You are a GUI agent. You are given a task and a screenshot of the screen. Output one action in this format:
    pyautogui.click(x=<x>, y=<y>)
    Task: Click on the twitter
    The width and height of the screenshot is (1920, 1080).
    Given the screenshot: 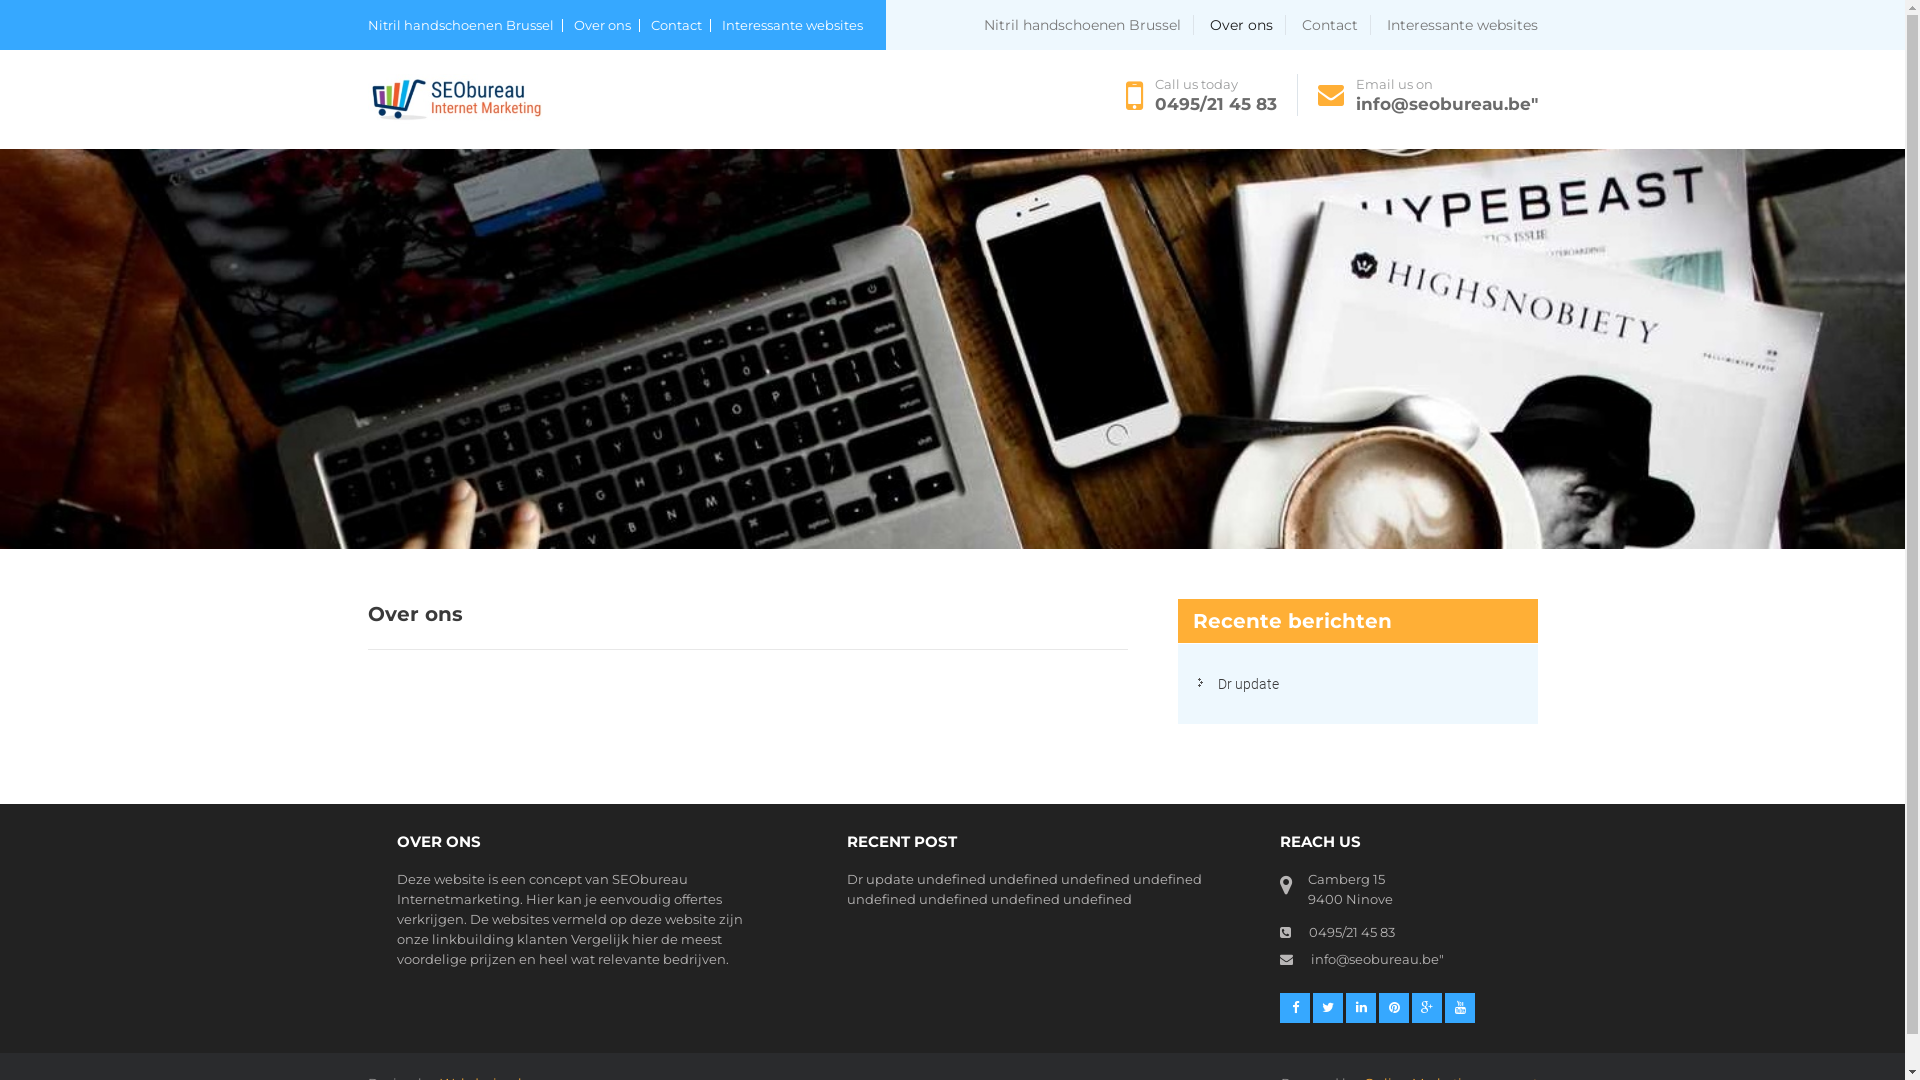 What is the action you would take?
    pyautogui.click(x=1328, y=1008)
    